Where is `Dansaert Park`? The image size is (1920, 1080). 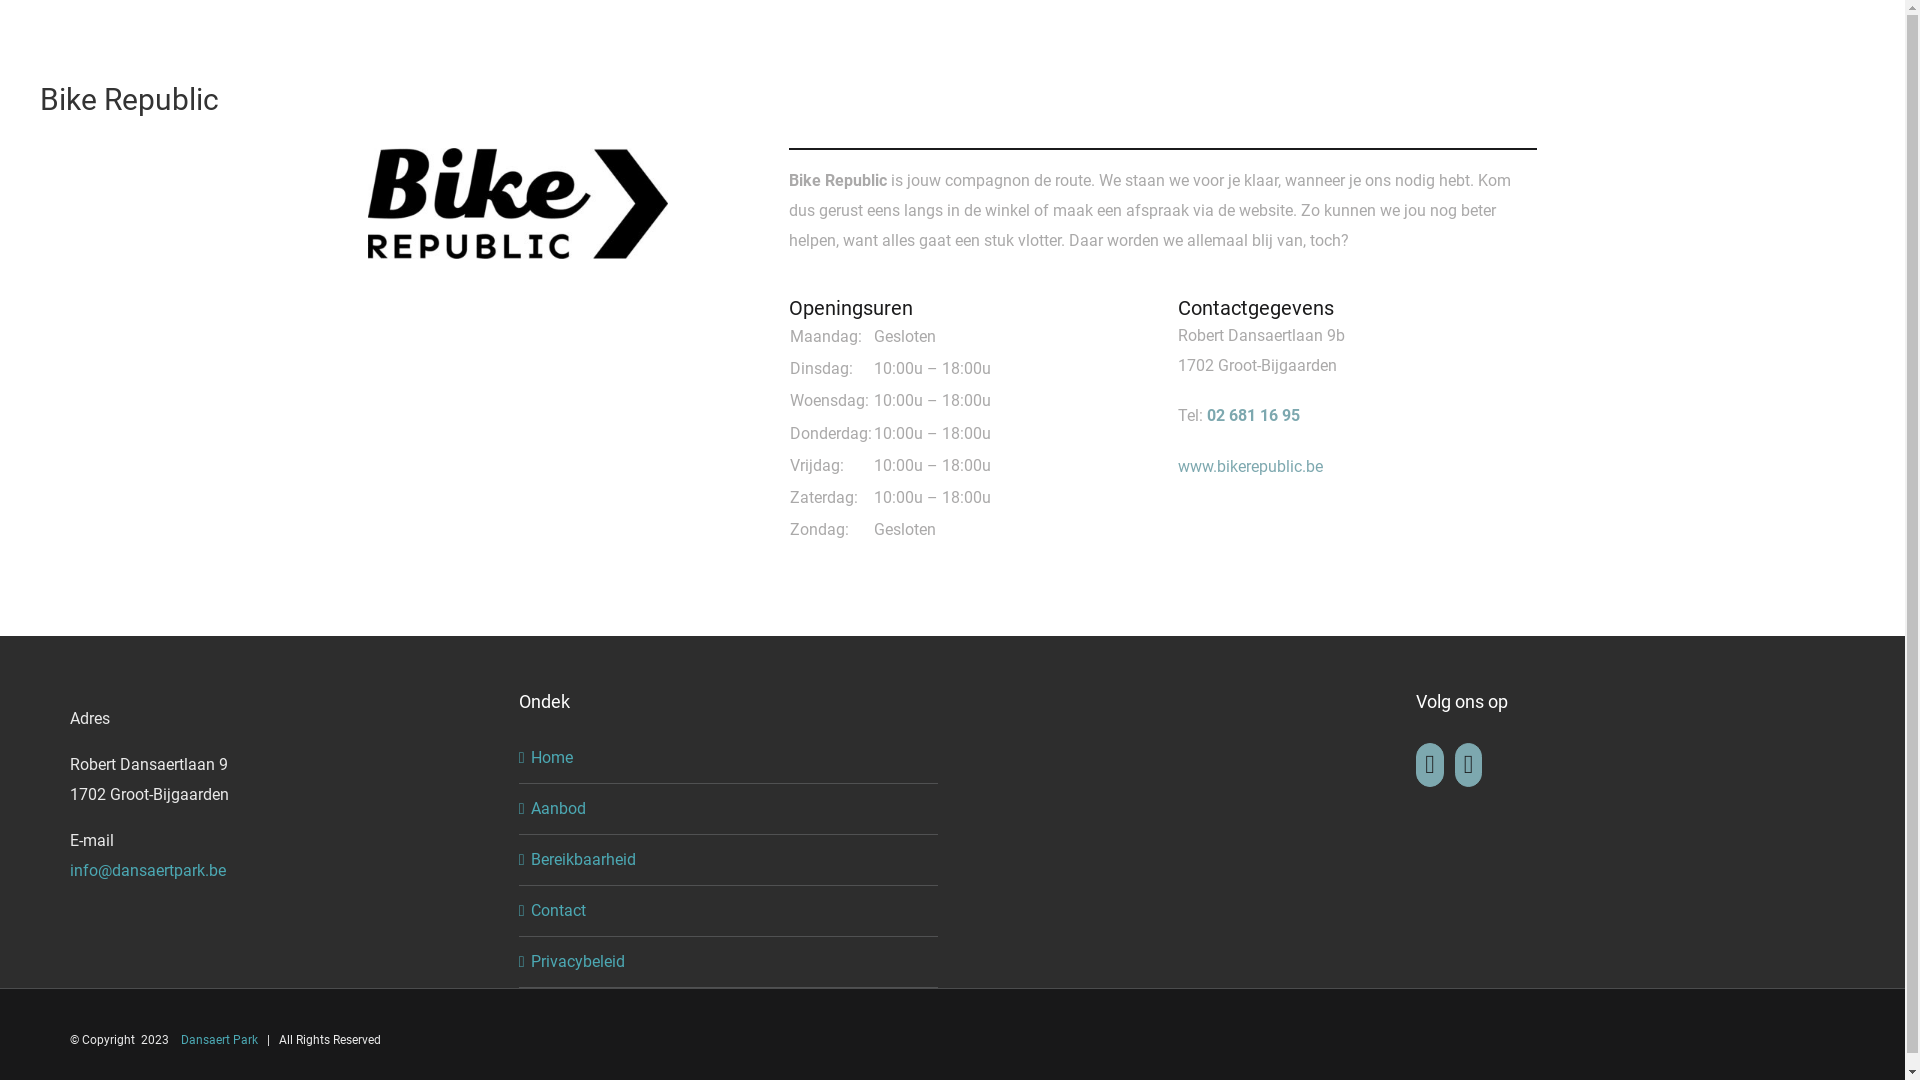 Dansaert Park is located at coordinates (220, 1040).